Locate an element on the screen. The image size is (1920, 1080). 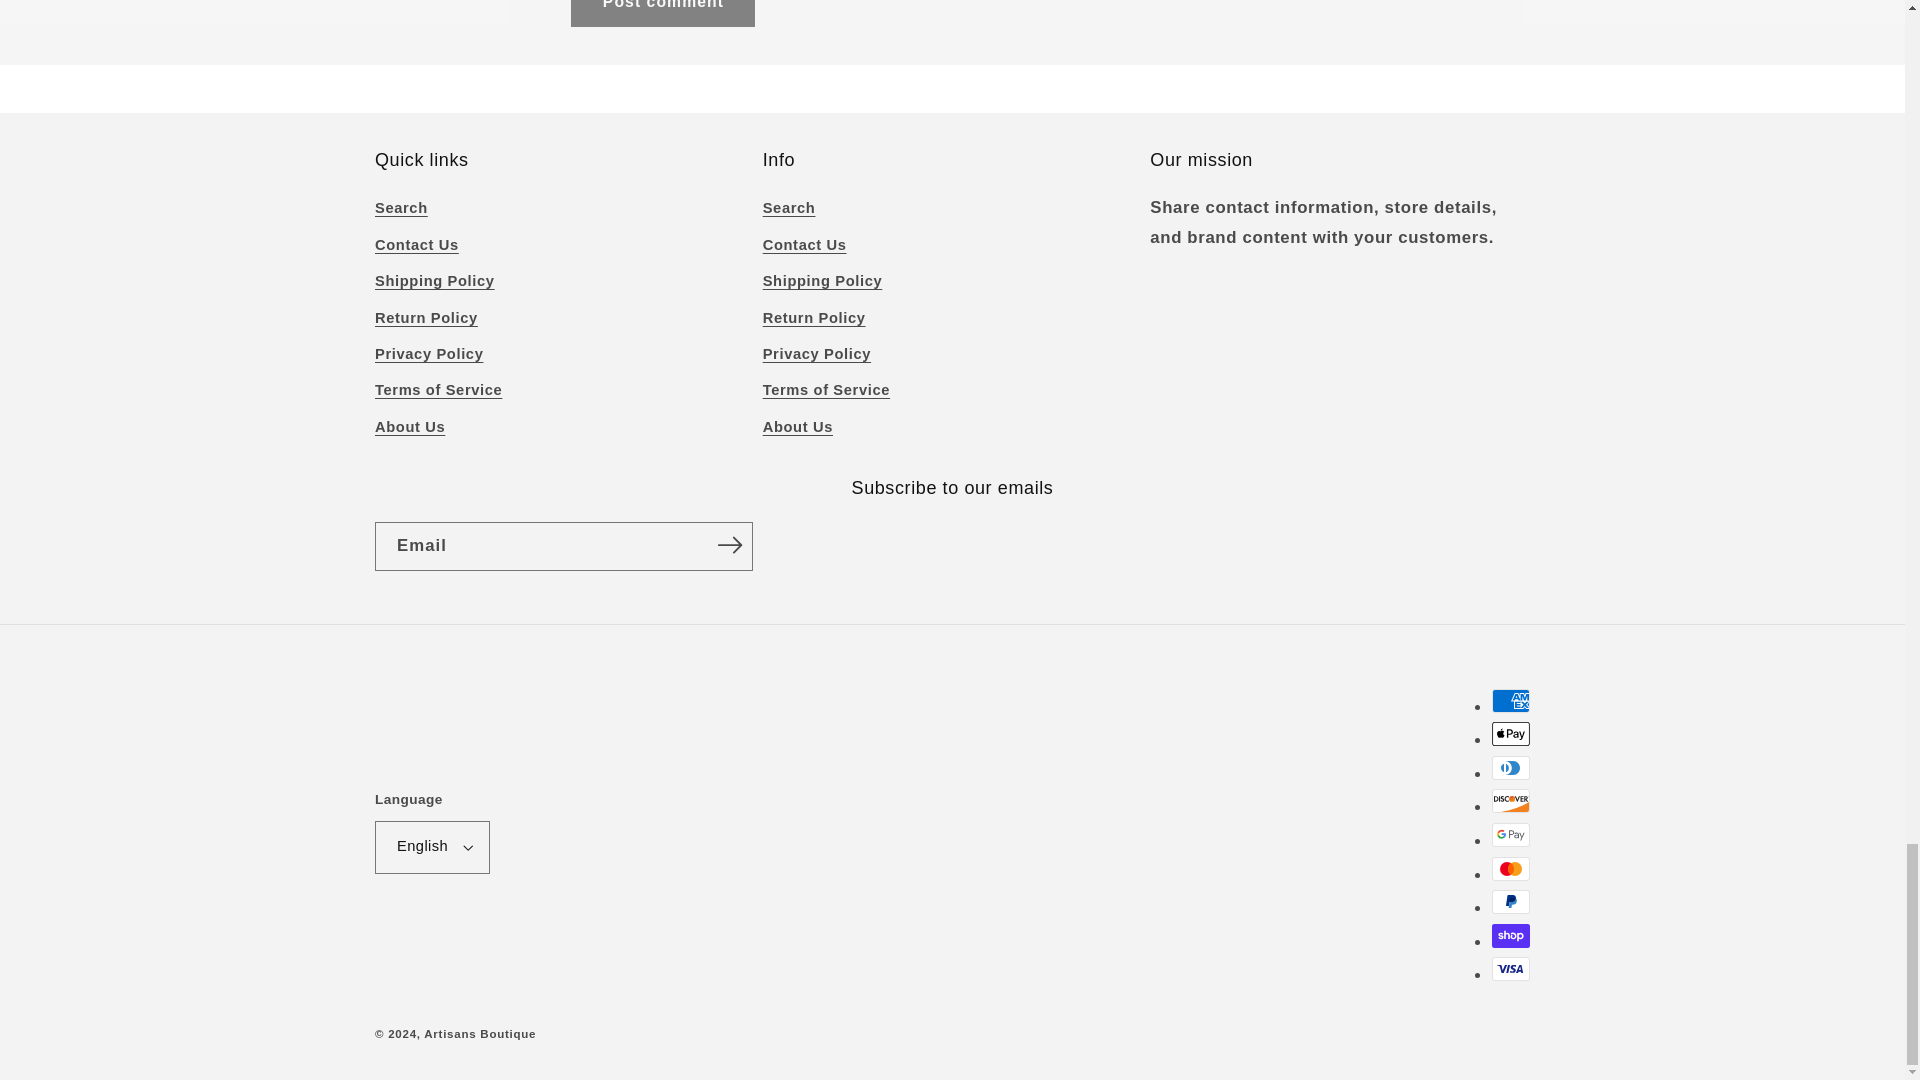
Diners Club is located at coordinates (1510, 768).